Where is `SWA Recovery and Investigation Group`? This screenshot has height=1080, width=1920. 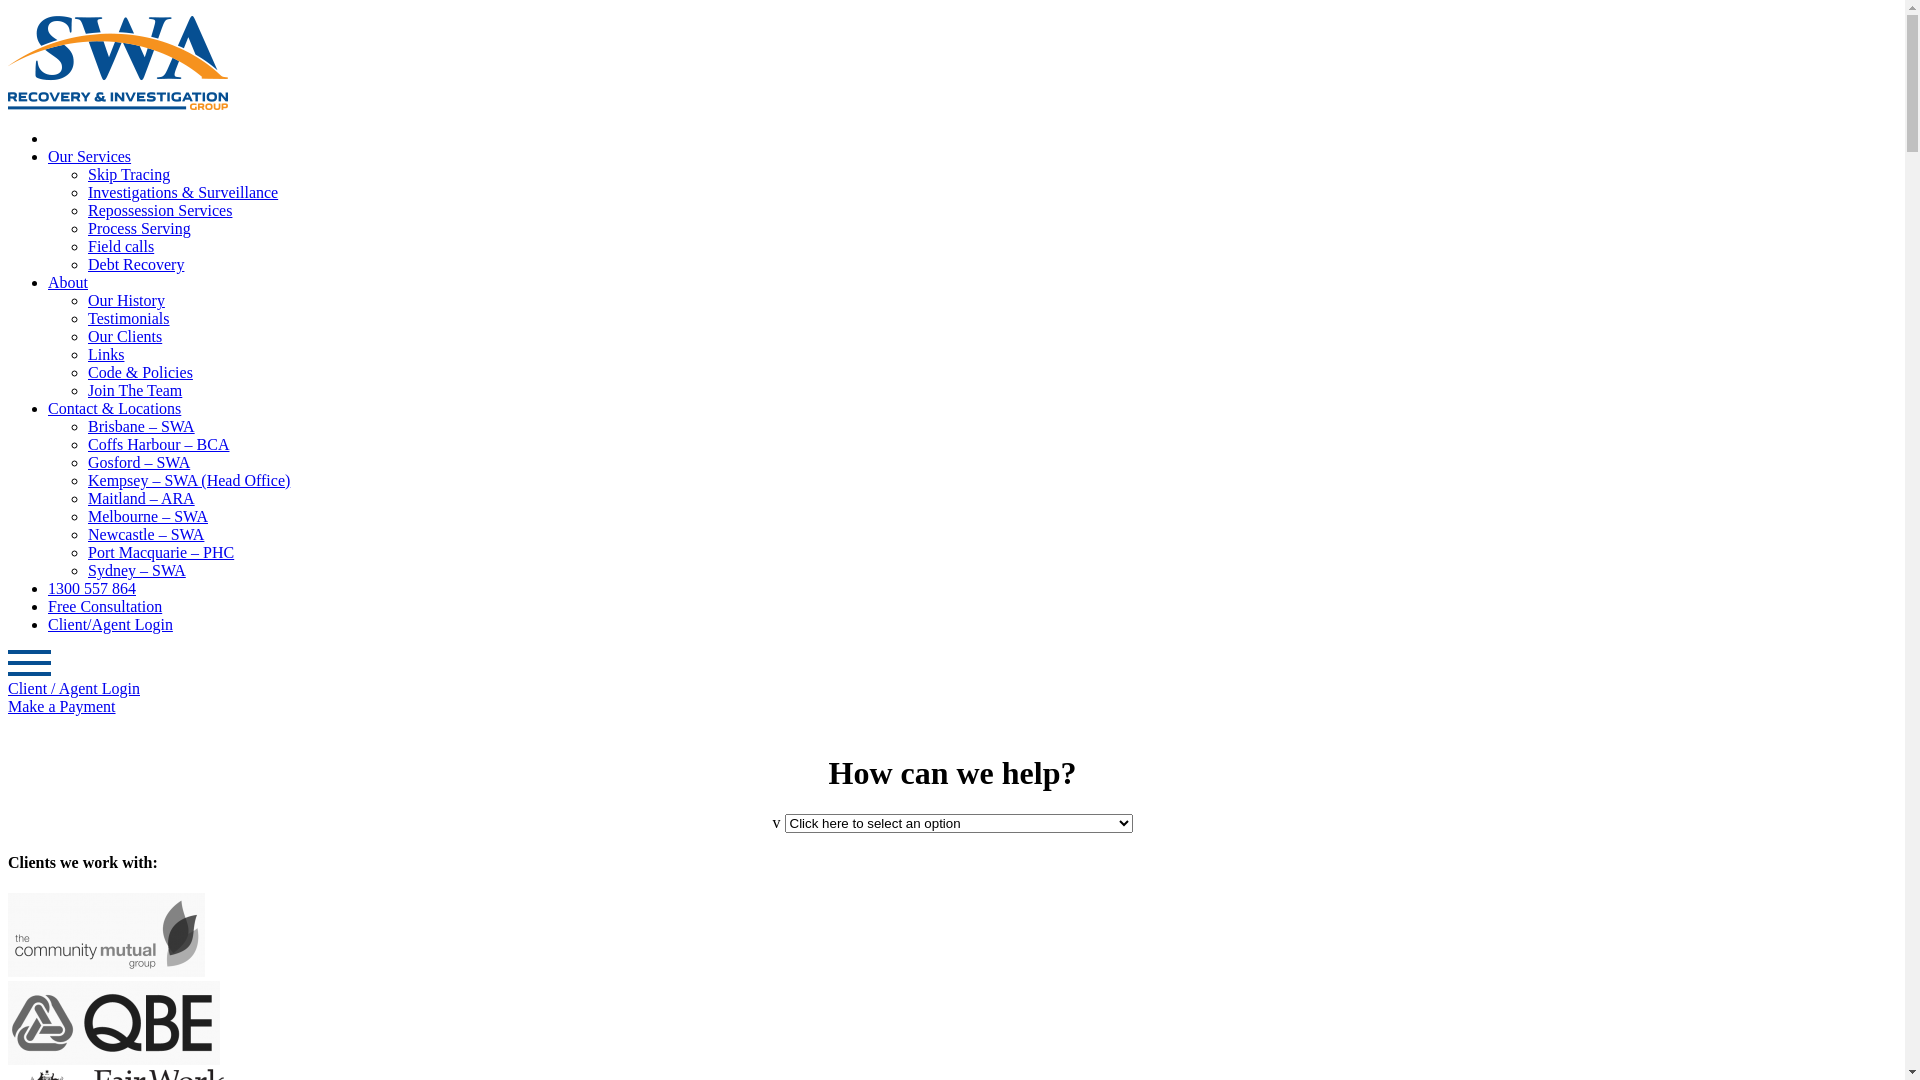
SWA Recovery and Investigation Group is located at coordinates (118, 104).